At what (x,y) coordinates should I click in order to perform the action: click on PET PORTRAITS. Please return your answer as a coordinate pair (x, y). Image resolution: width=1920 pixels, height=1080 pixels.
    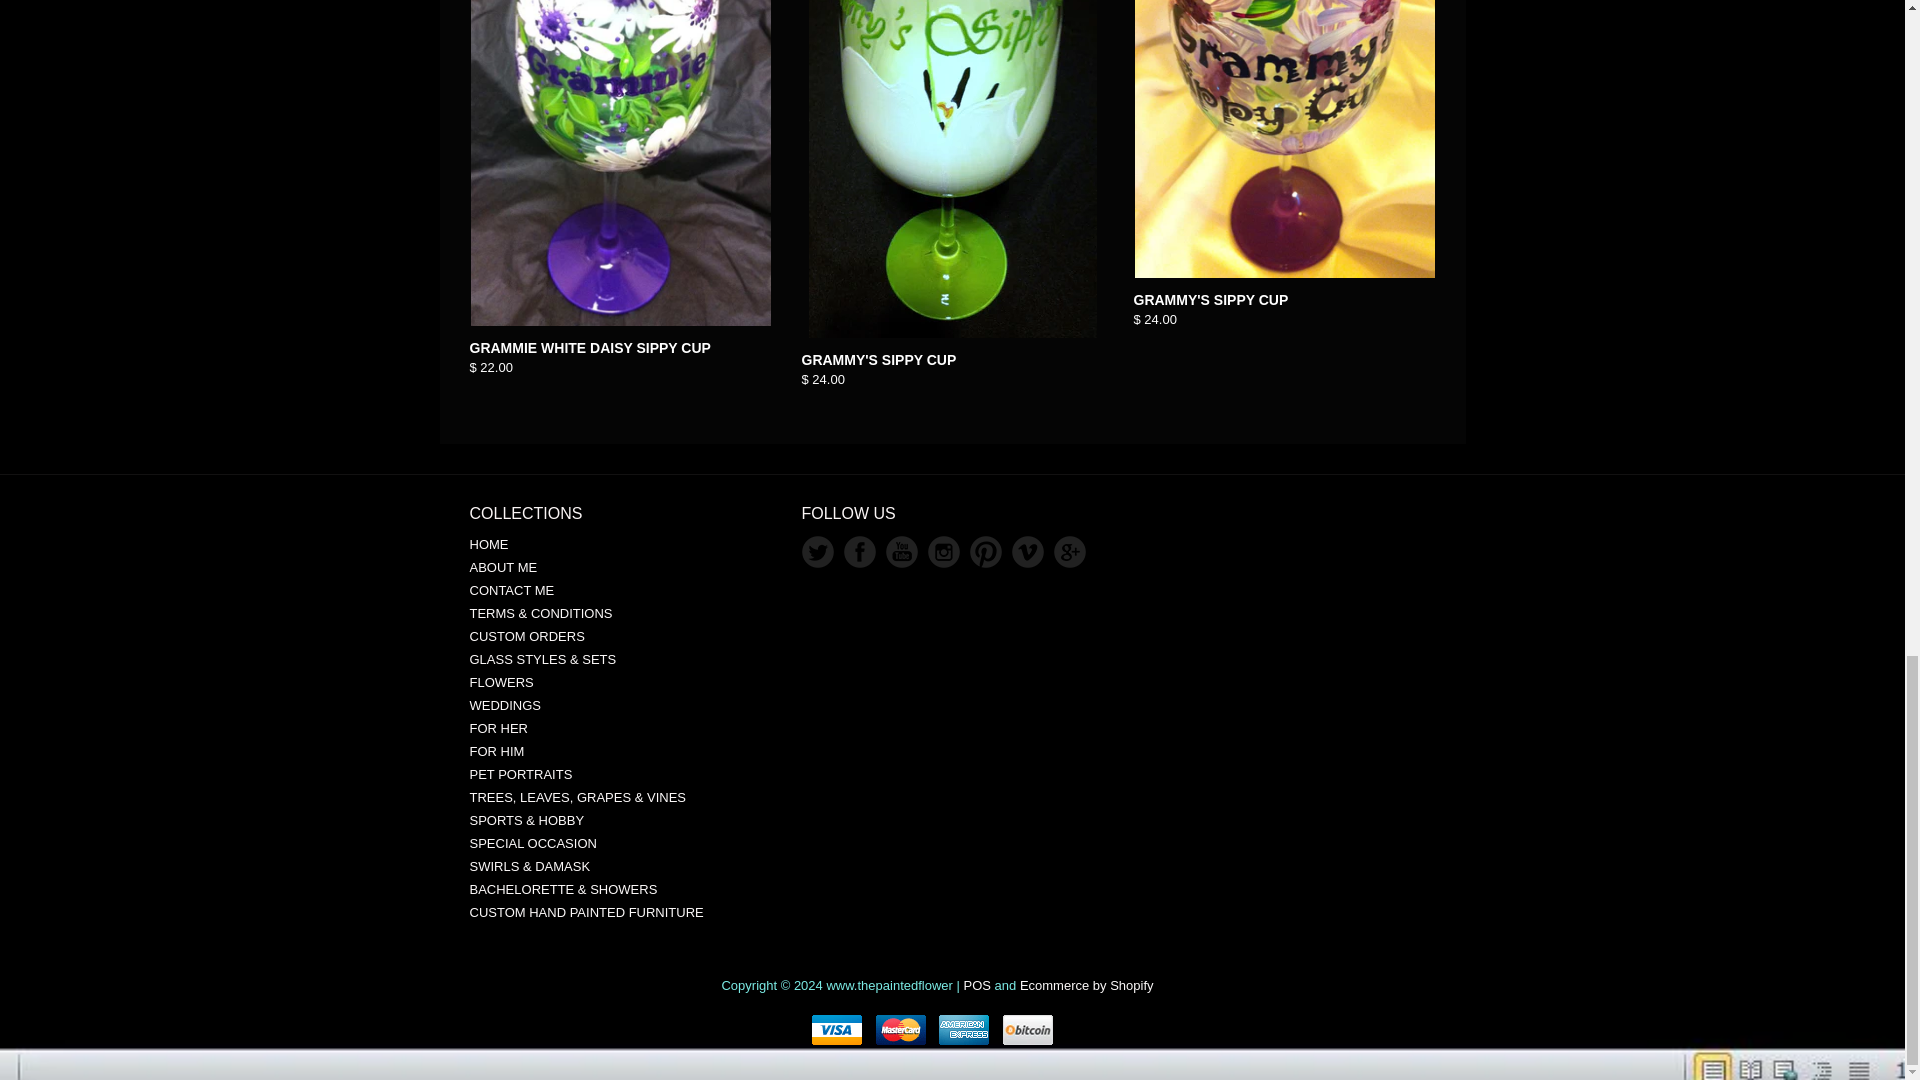
    Looking at the image, I should click on (521, 774).